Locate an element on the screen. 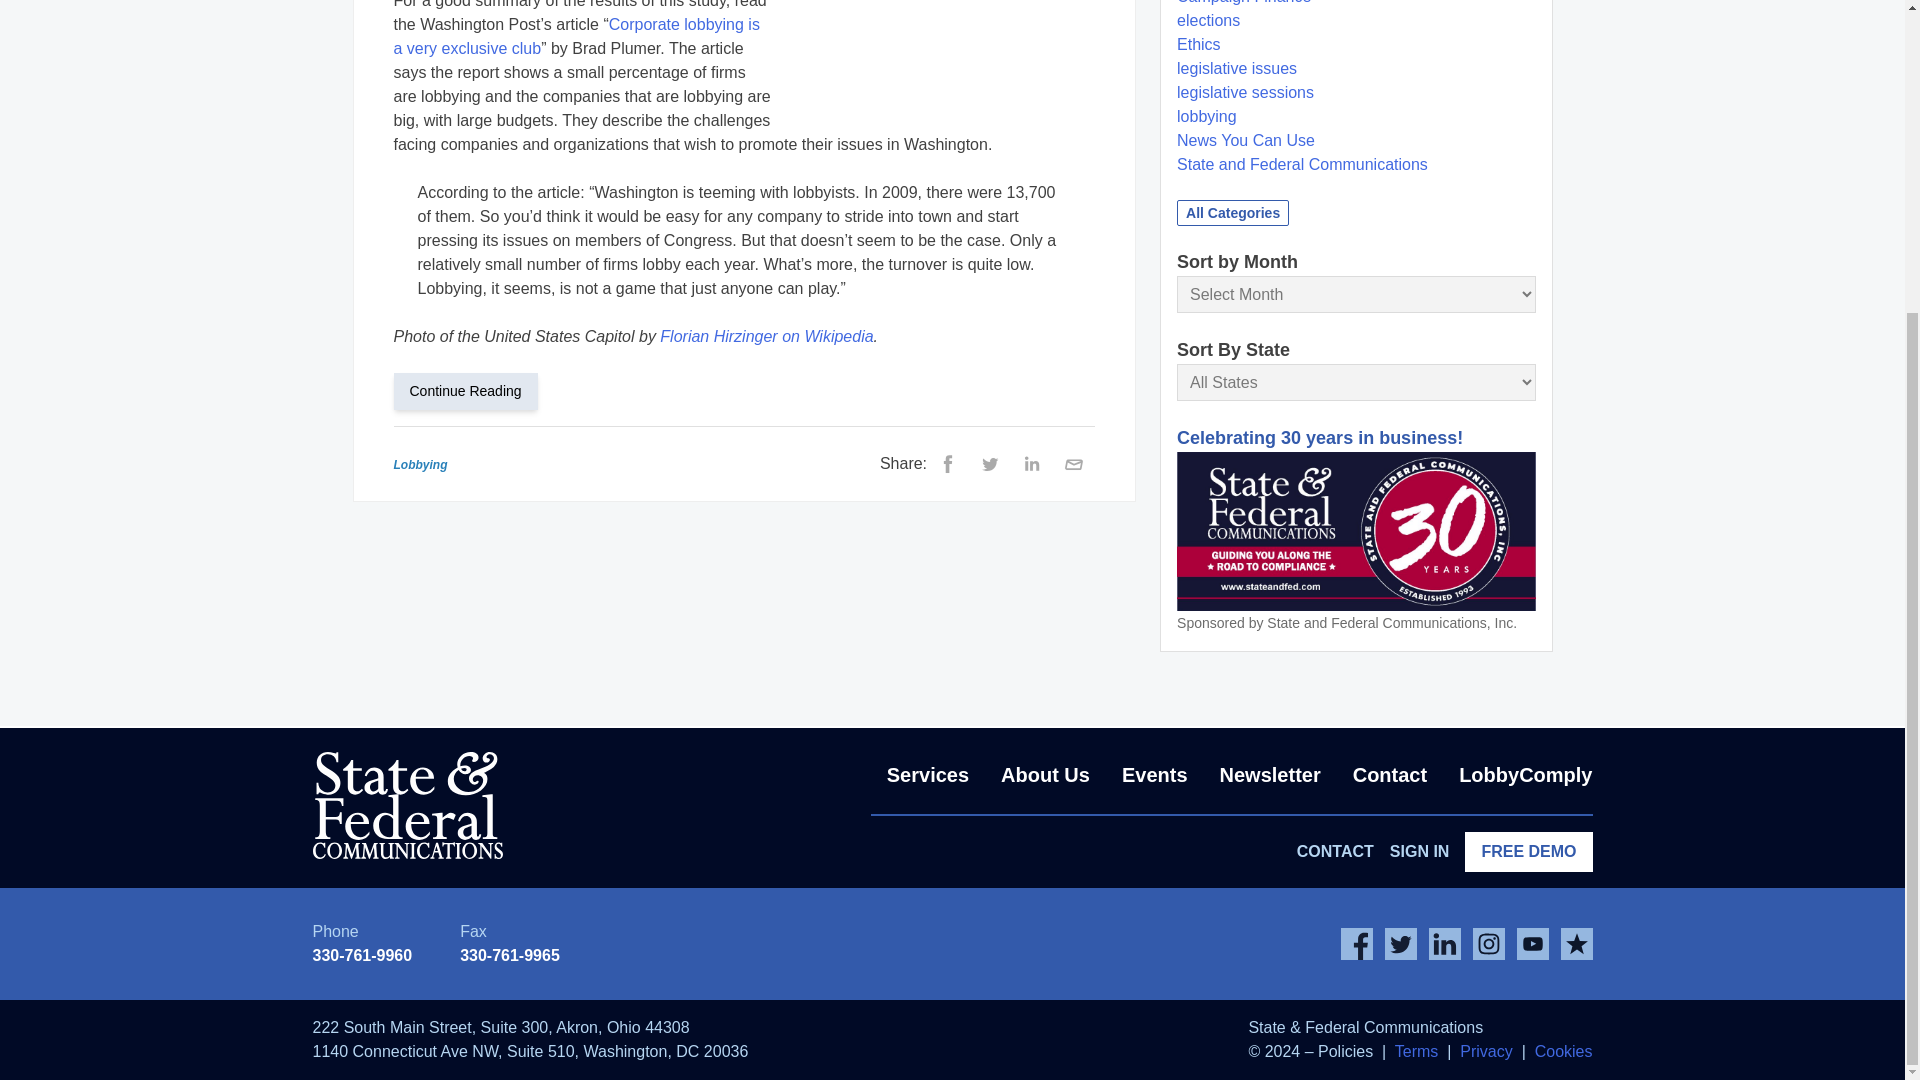 This screenshot has width=1920, height=1080. legislative sessions is located at coordinates (1244, 92).